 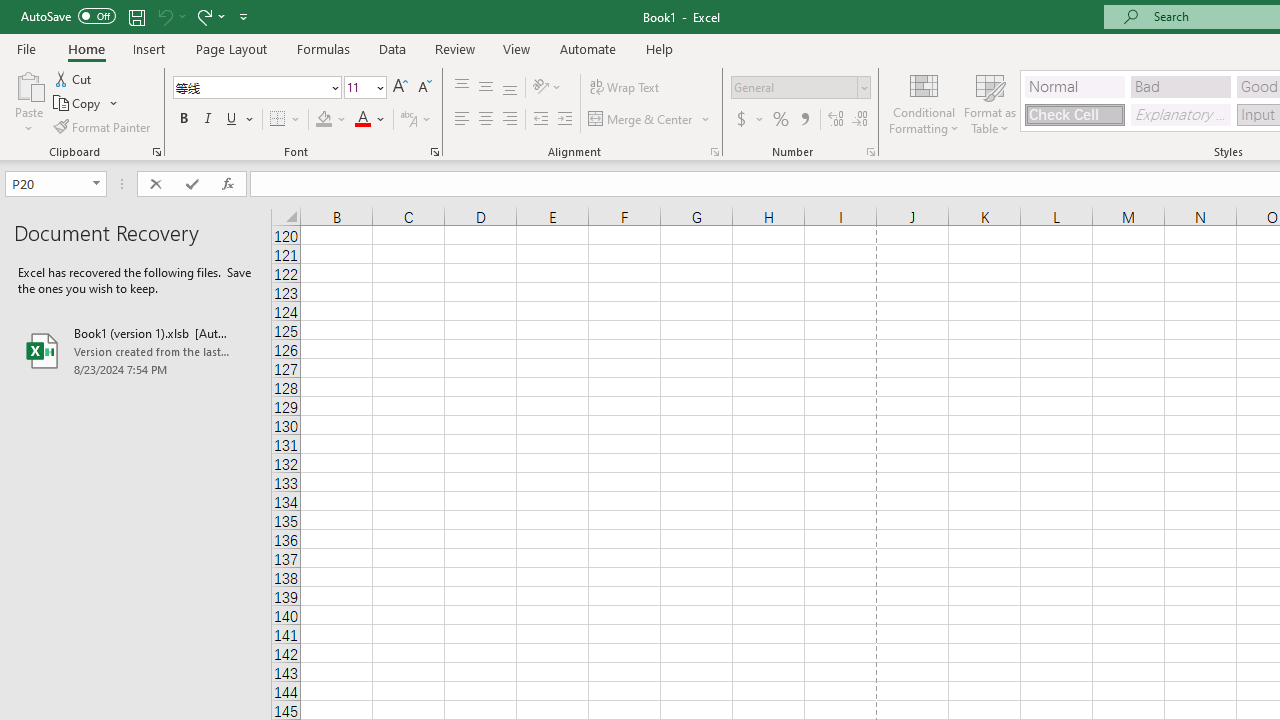 I want to click on Format Painter, so click(x=103, y=126).